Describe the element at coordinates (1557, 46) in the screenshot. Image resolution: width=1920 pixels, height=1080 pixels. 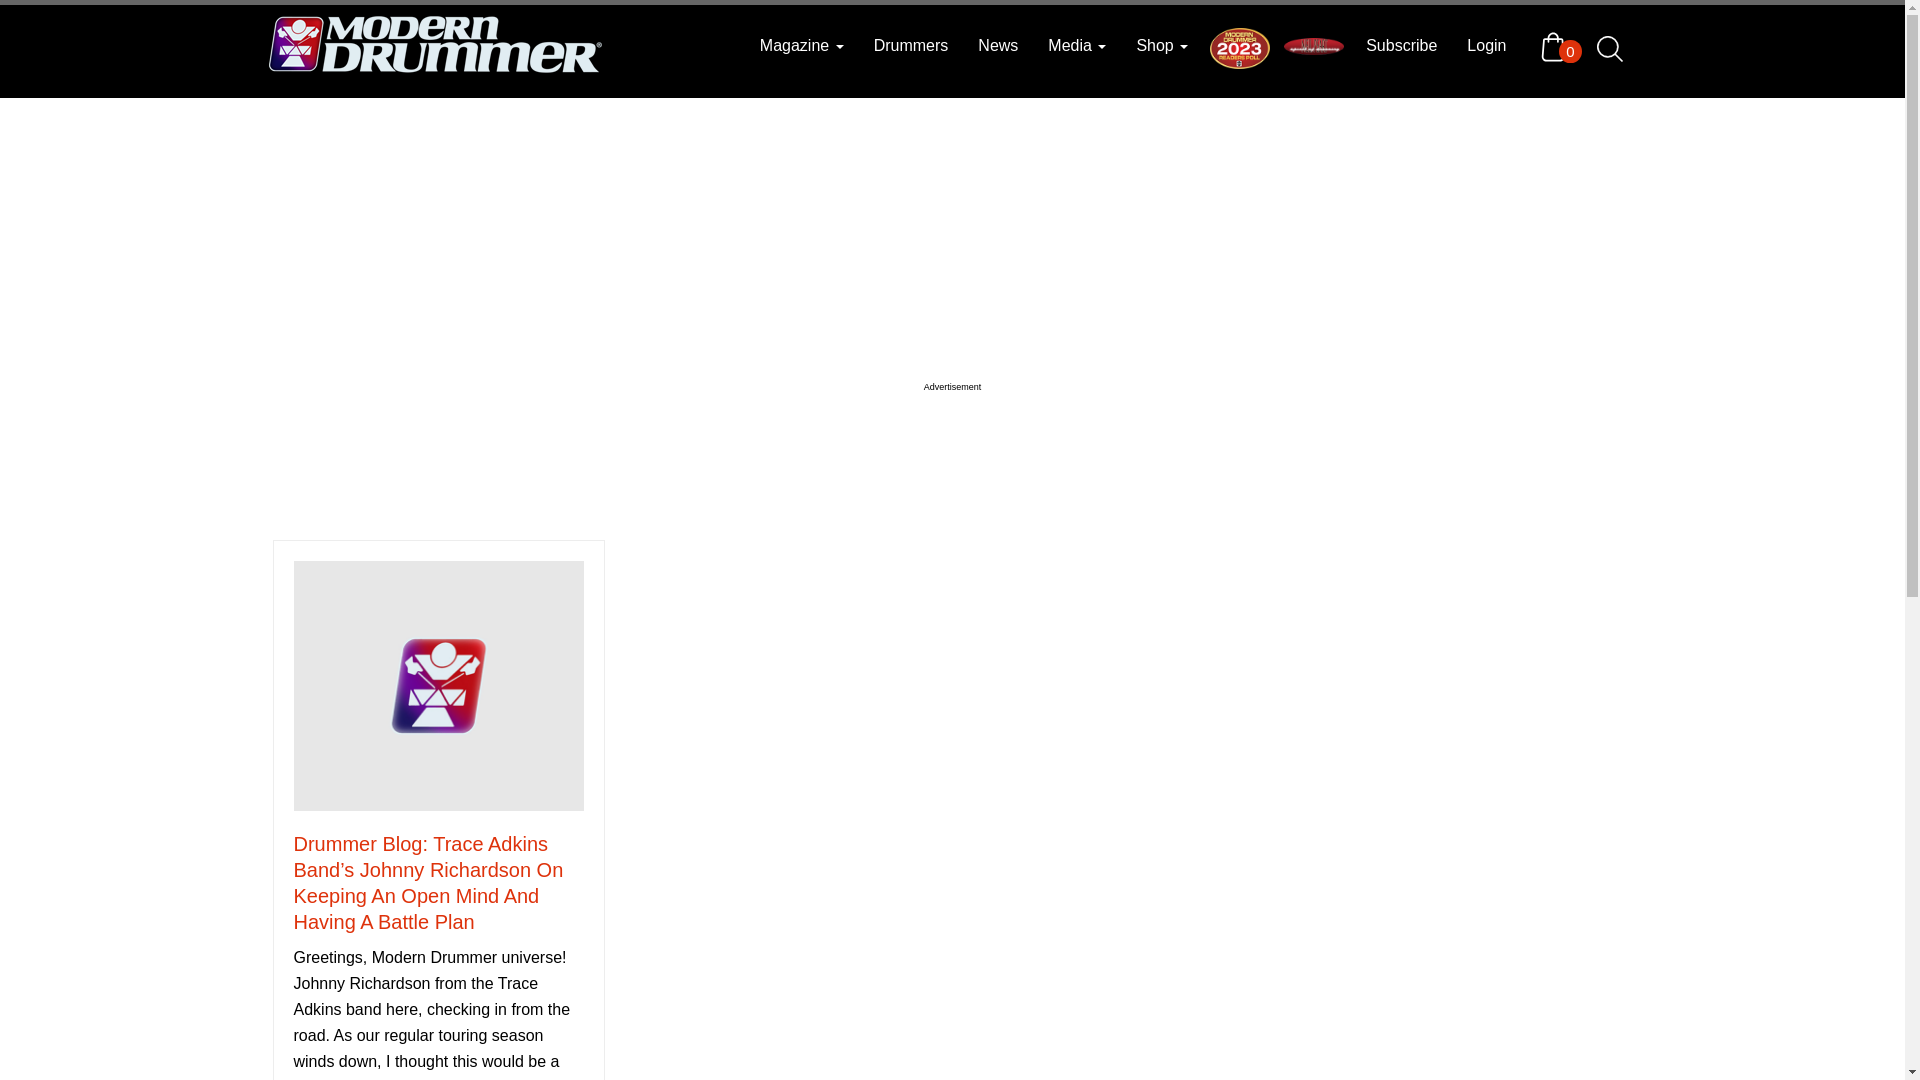
I see `View your Orders` at that location.